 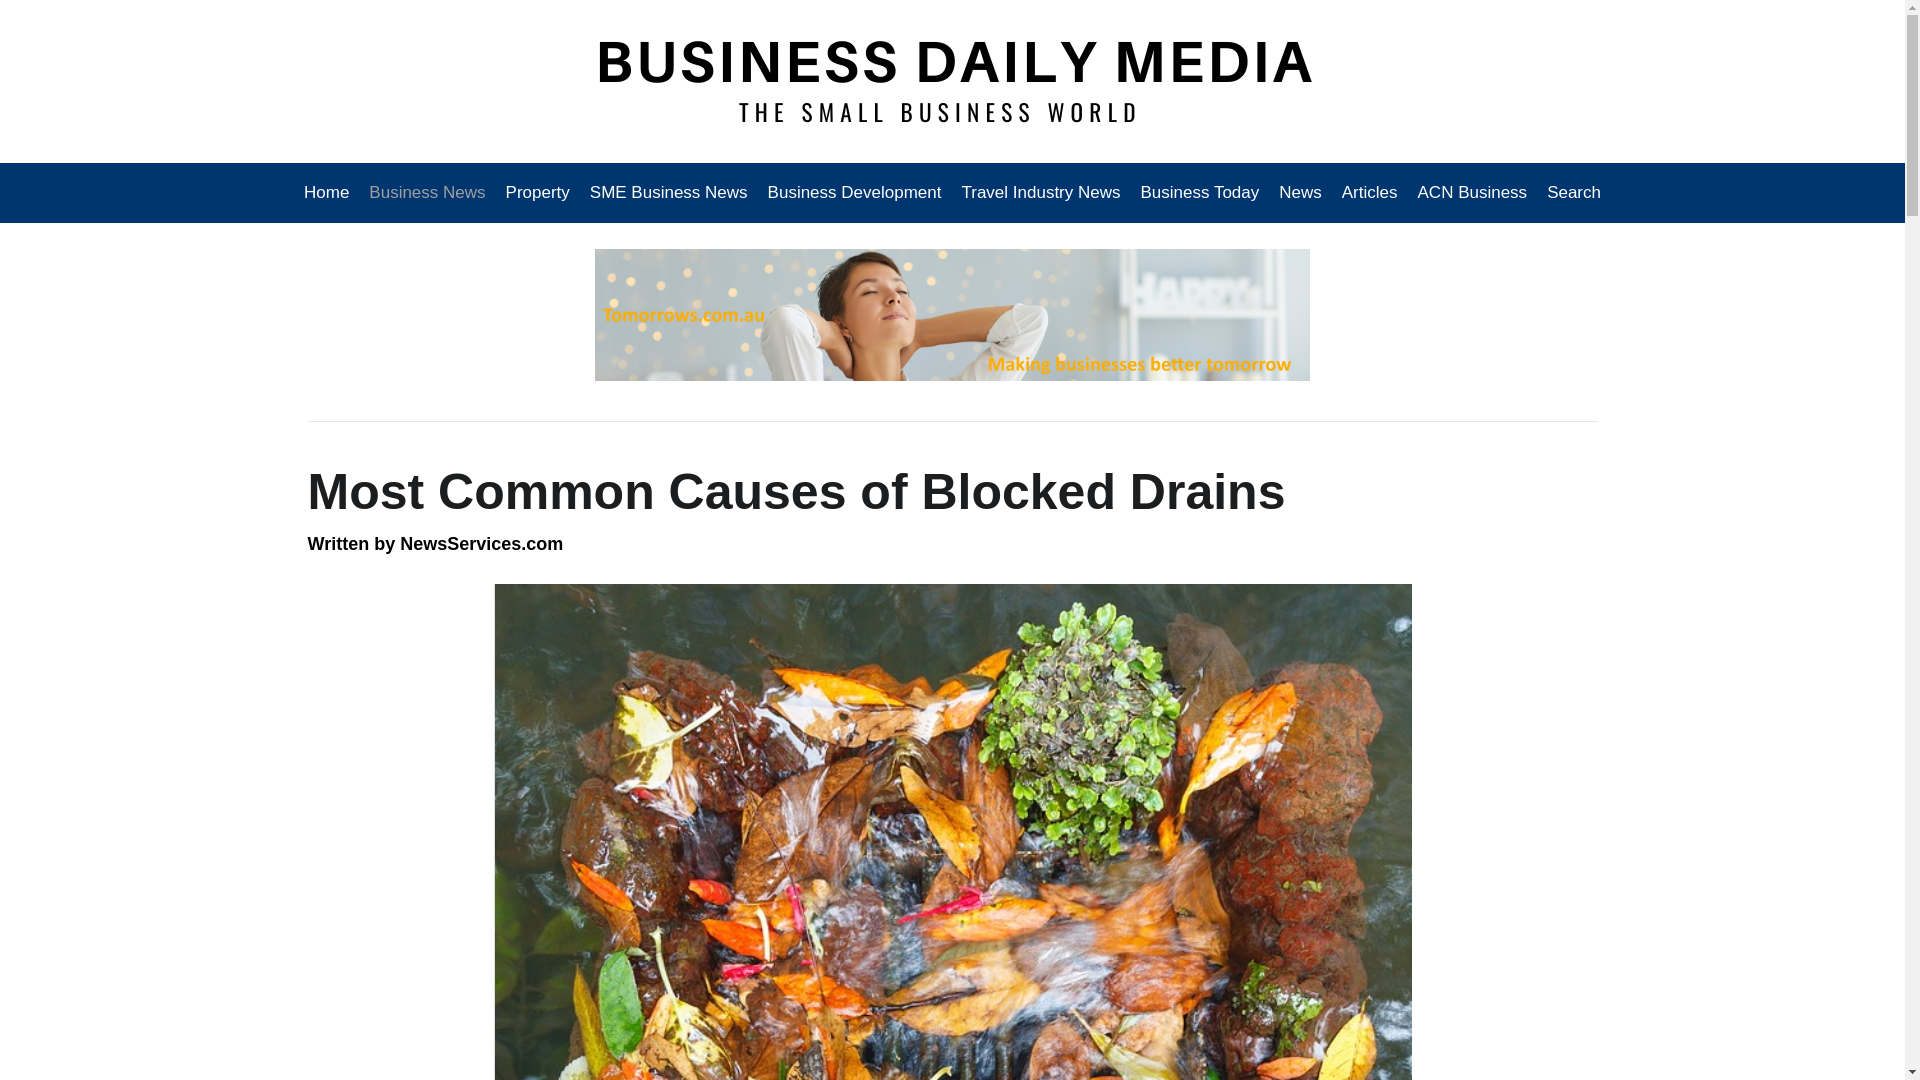 What do you see at coordinates (1200, 192) in the screenshot?
I see `Business Today` at bounding box center [1200, 192].